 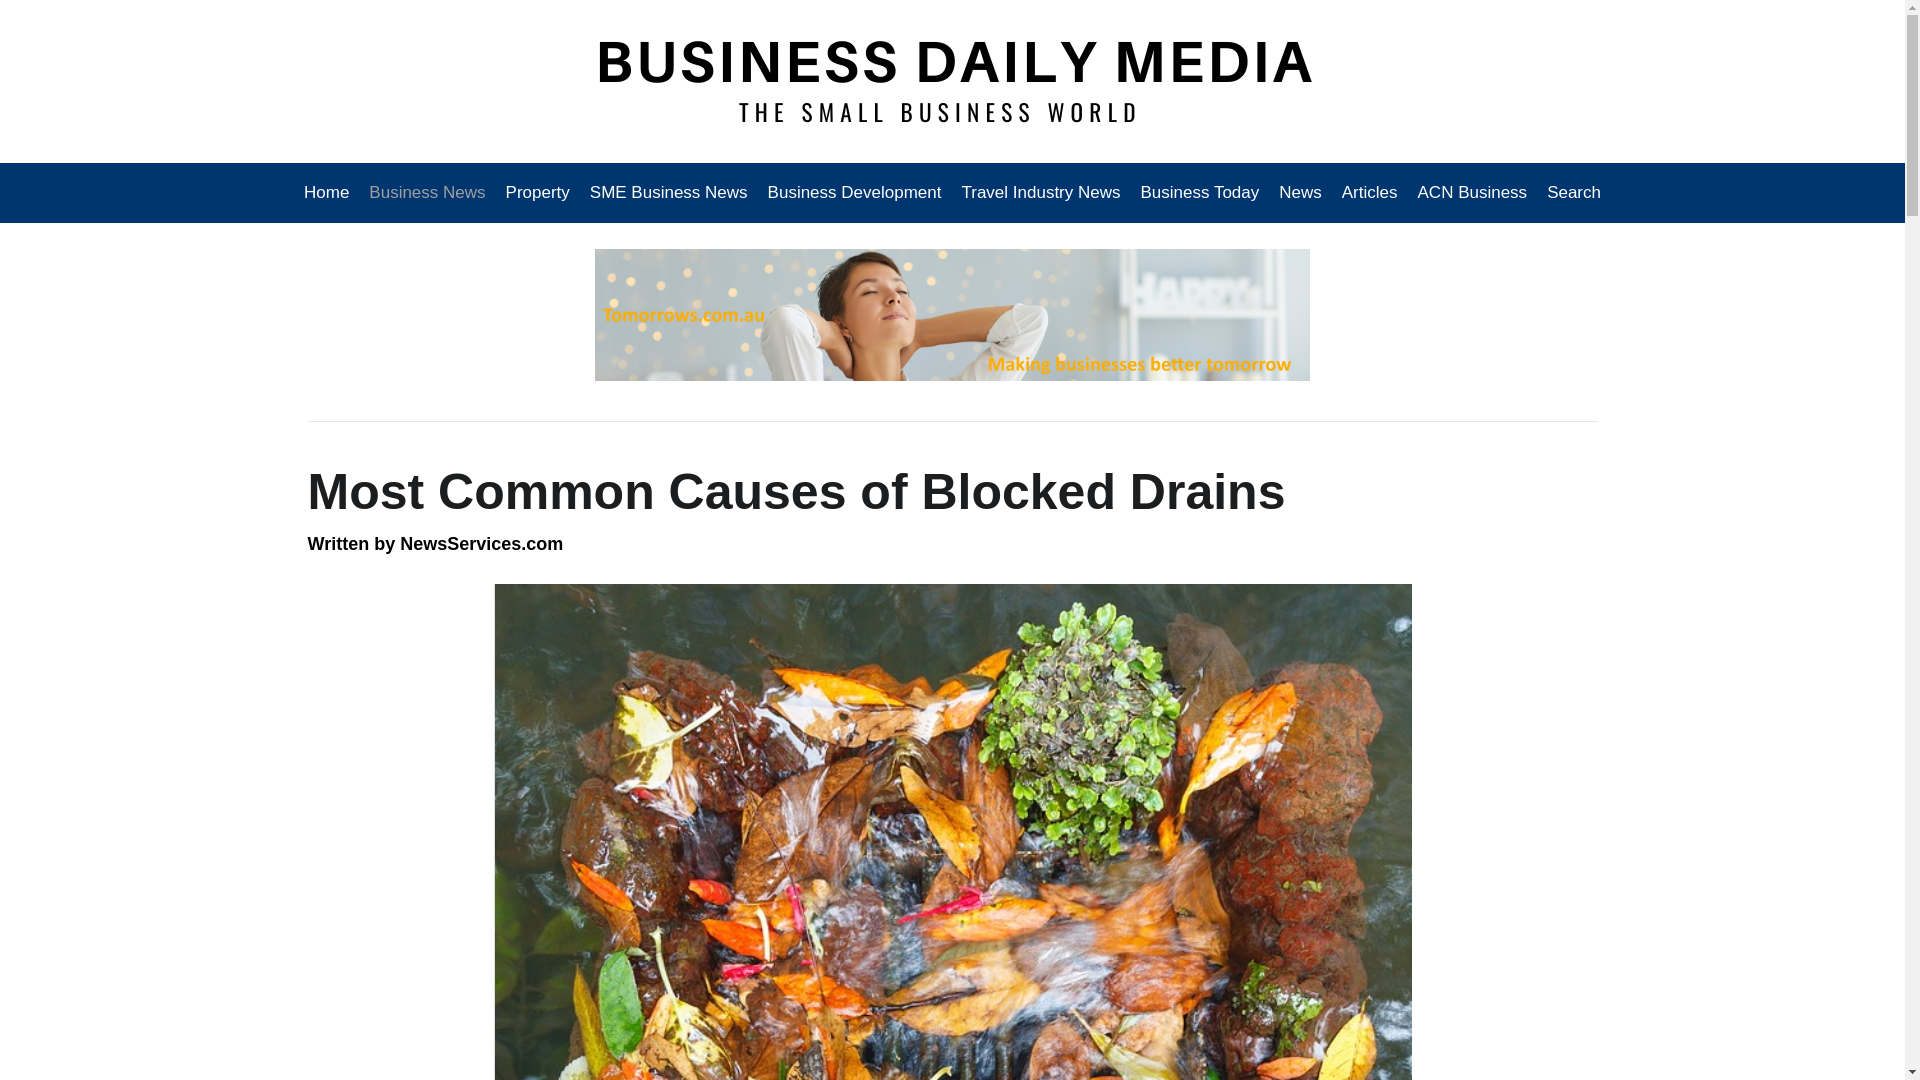 What do you see at coordinates (1200, 192) in the screenshot?
I see `Business Today` at bounding box center [1200, 192].